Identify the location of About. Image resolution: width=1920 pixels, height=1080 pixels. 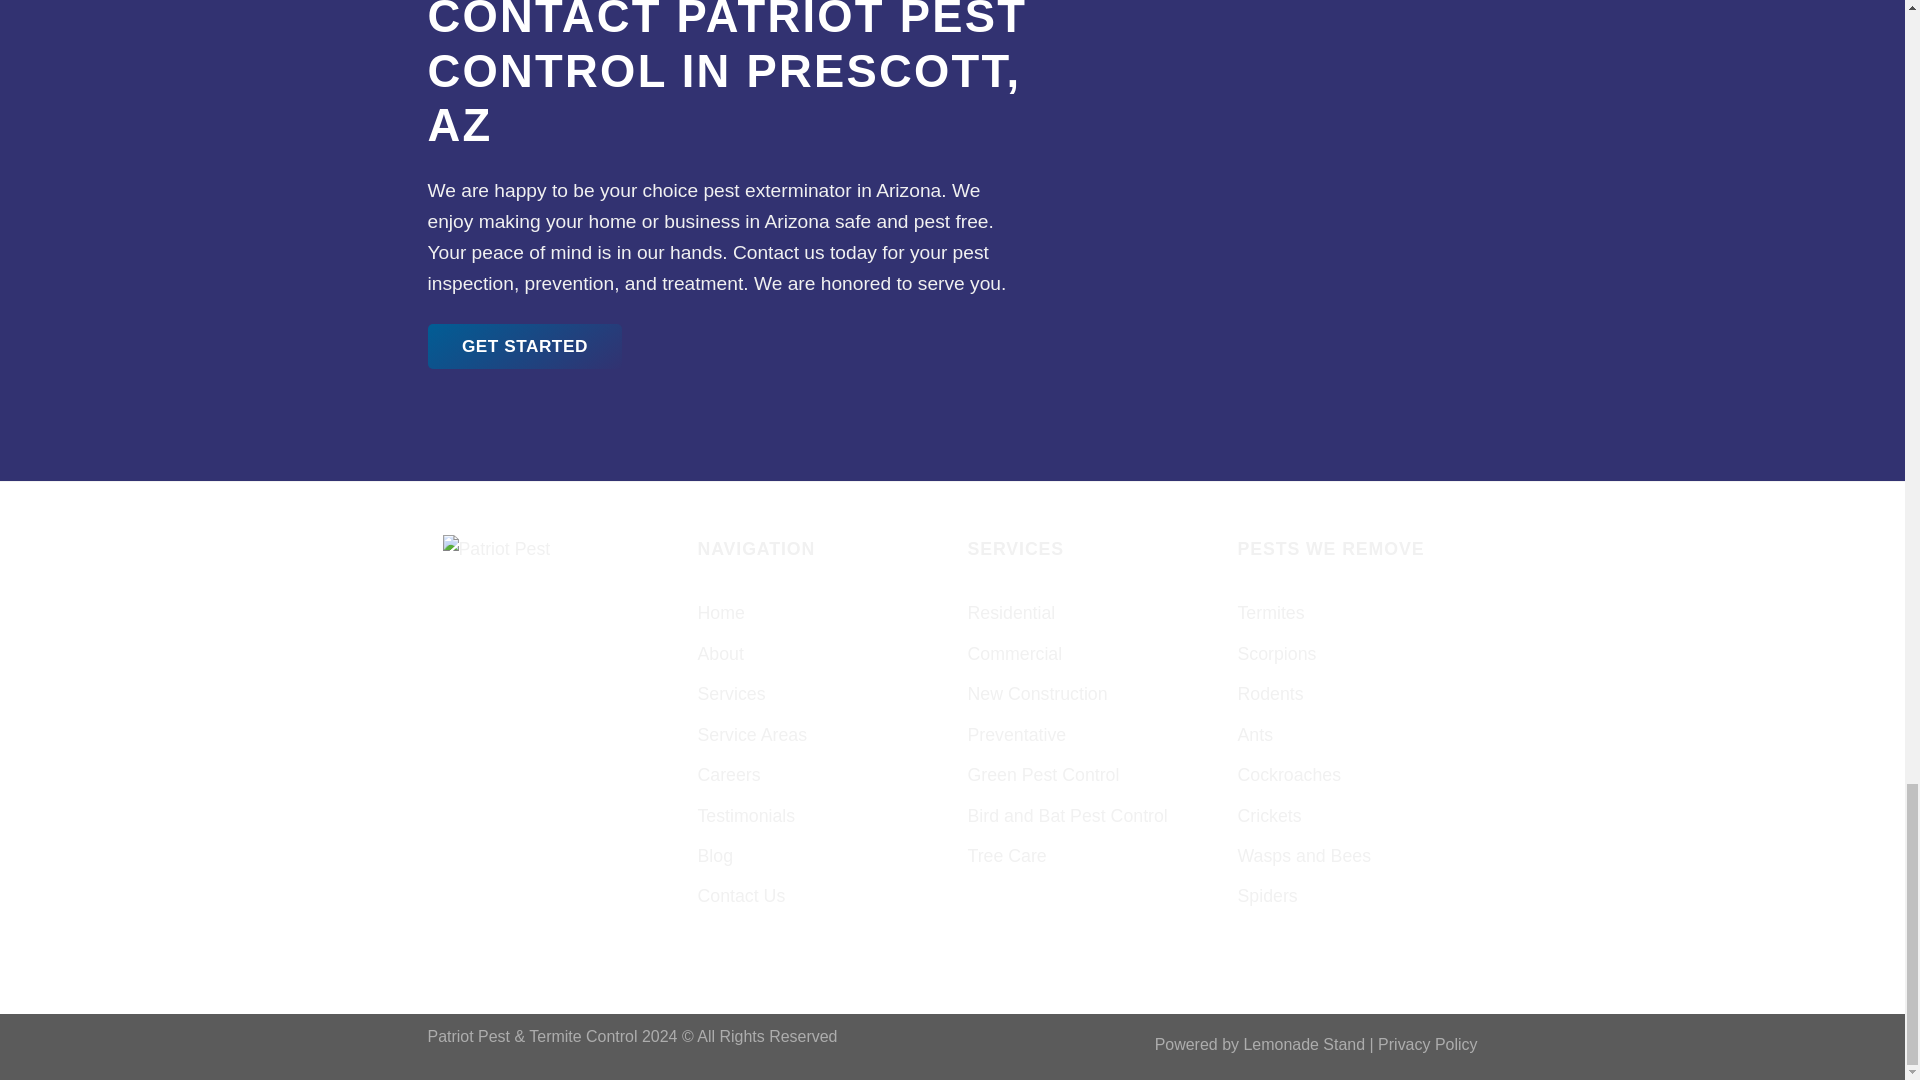
(721, 653).